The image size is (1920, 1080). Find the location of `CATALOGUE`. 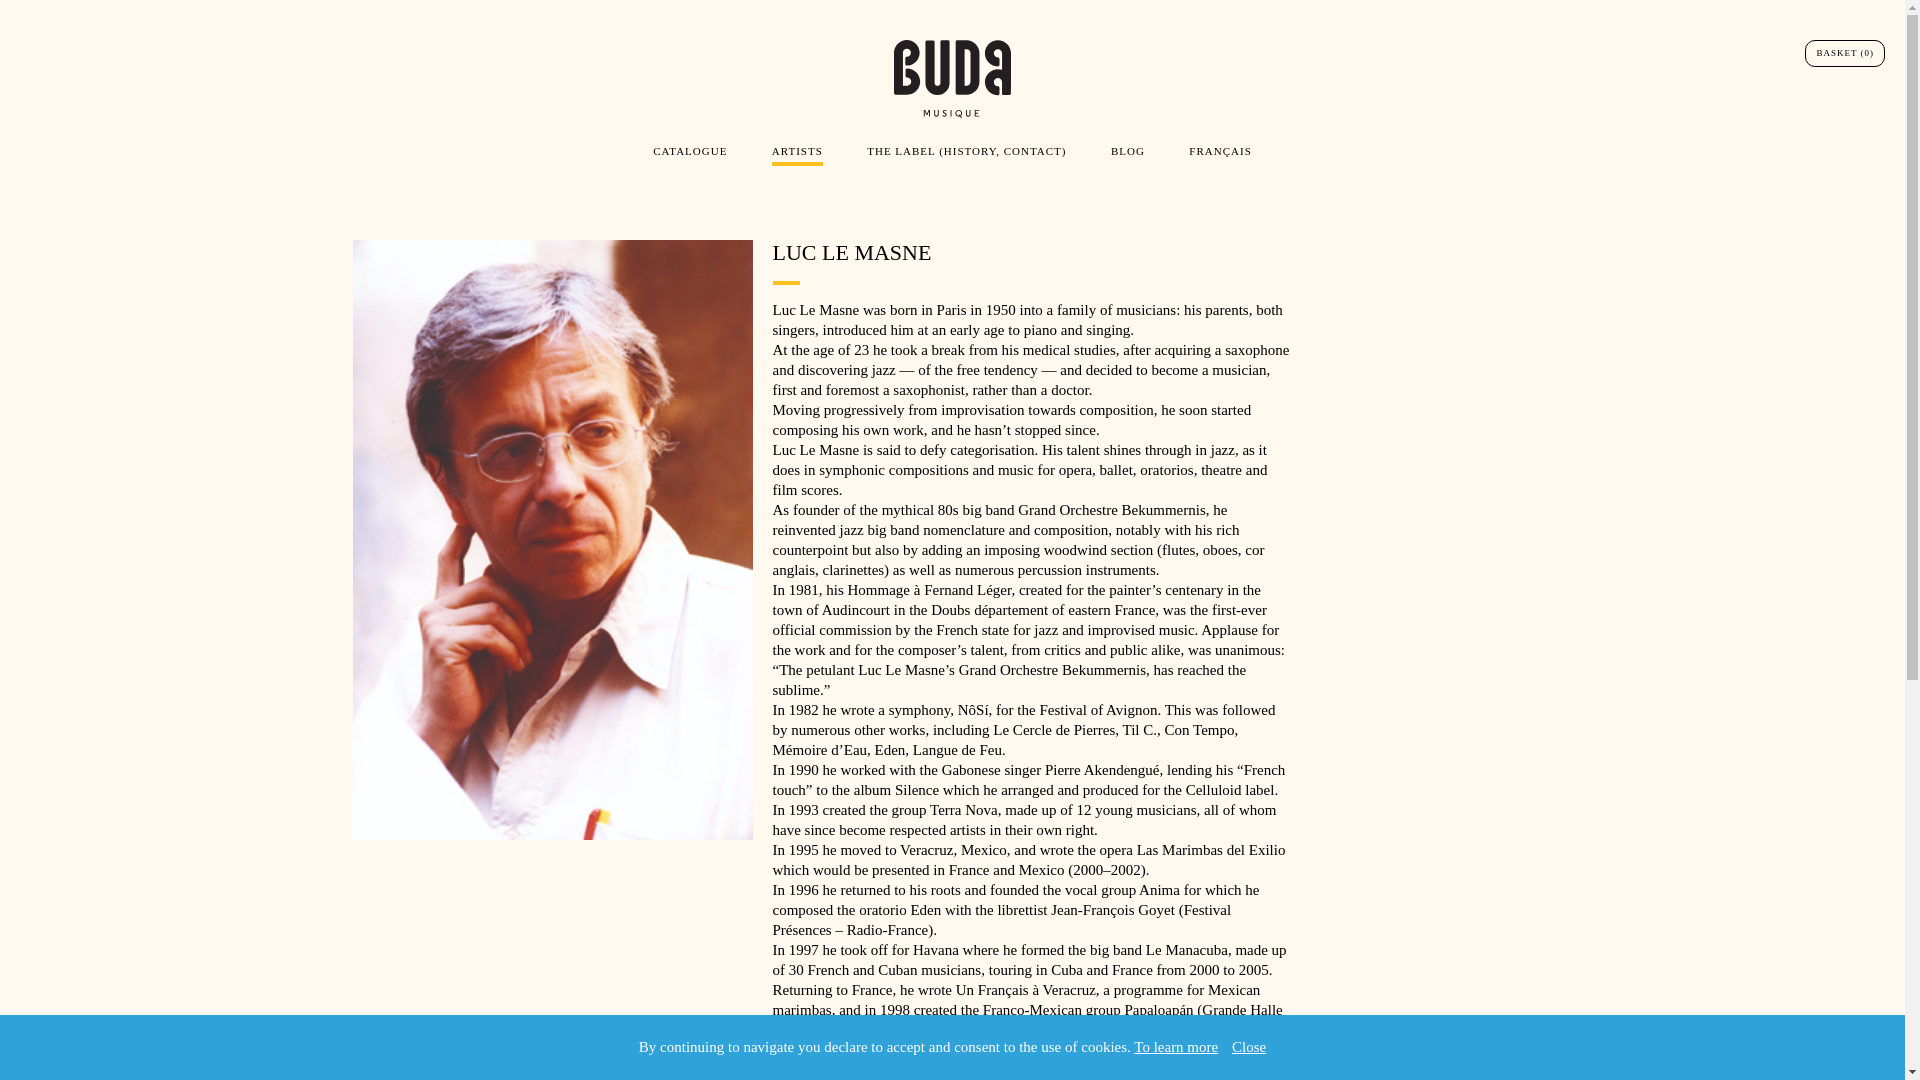

CATALOGUE is located at coordinates (690, 153).